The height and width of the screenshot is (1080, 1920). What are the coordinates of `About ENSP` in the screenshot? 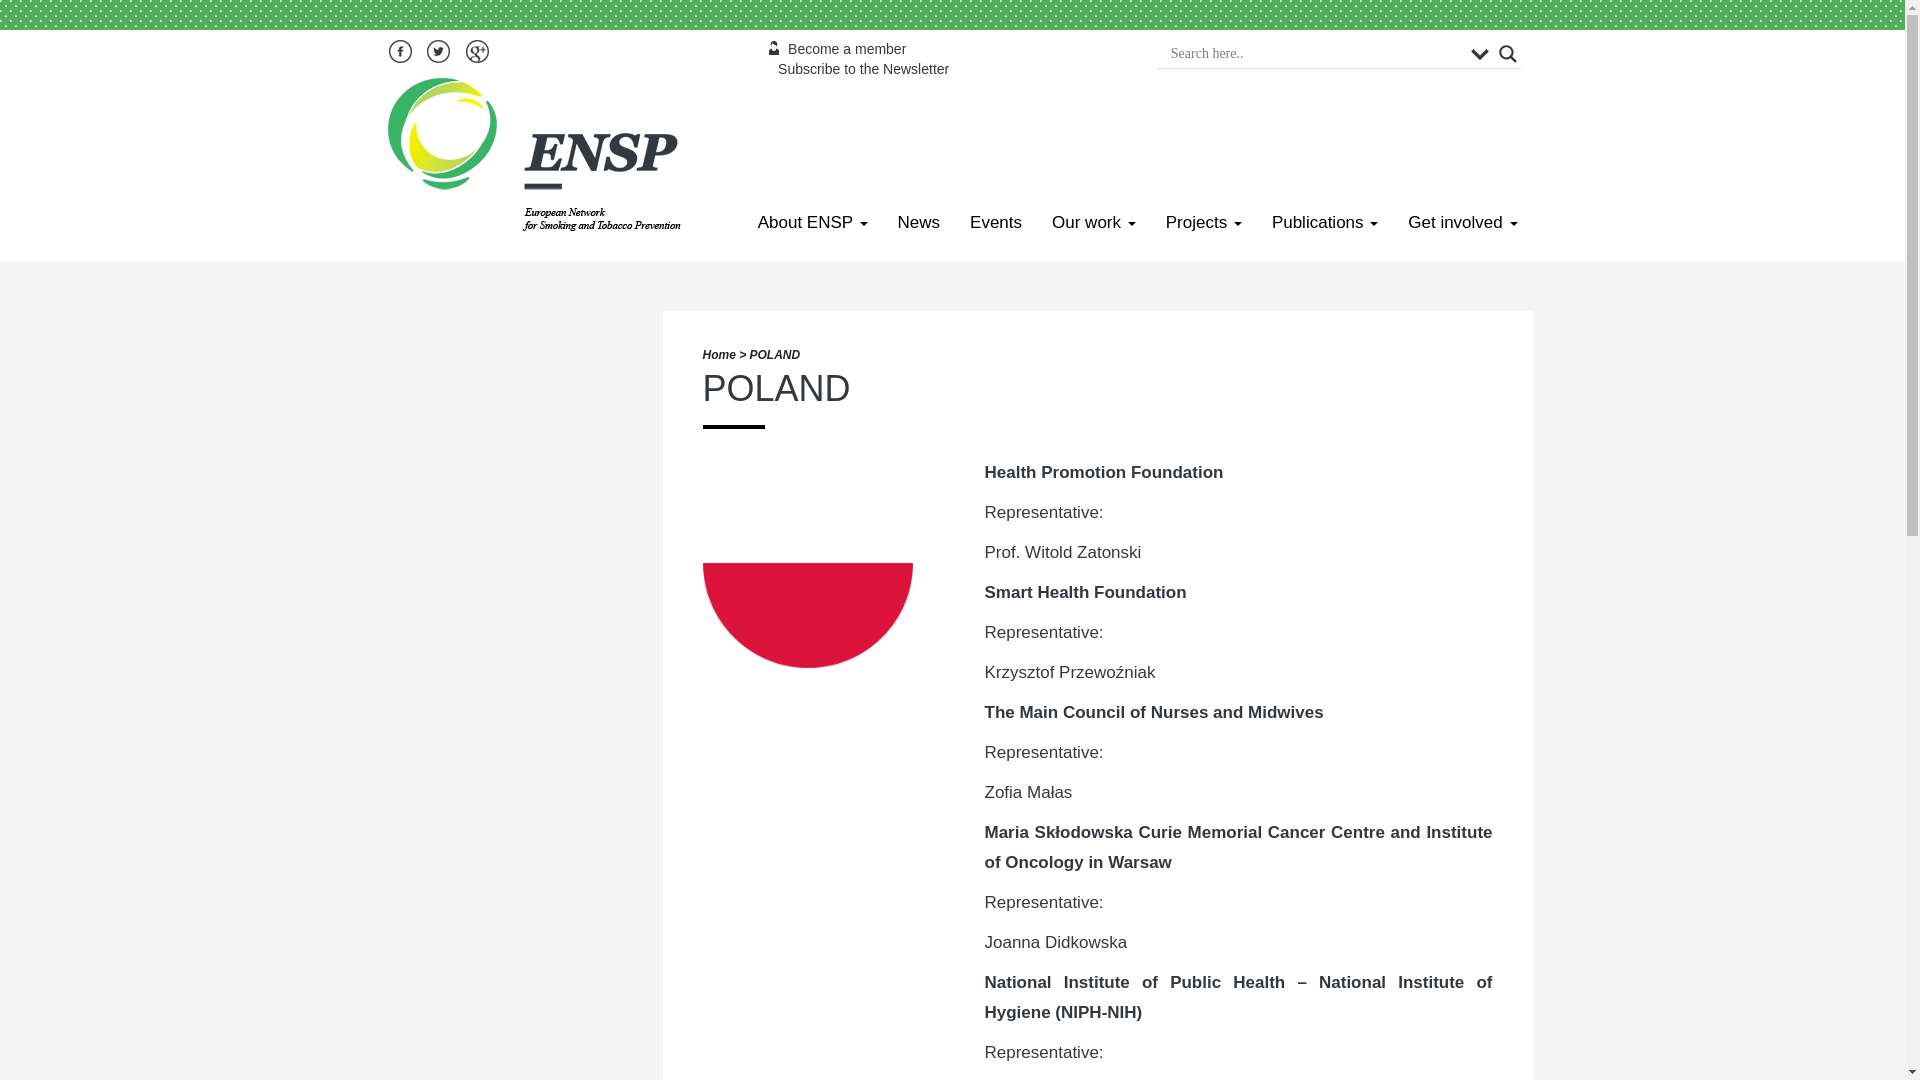 It's located at (813, 222).